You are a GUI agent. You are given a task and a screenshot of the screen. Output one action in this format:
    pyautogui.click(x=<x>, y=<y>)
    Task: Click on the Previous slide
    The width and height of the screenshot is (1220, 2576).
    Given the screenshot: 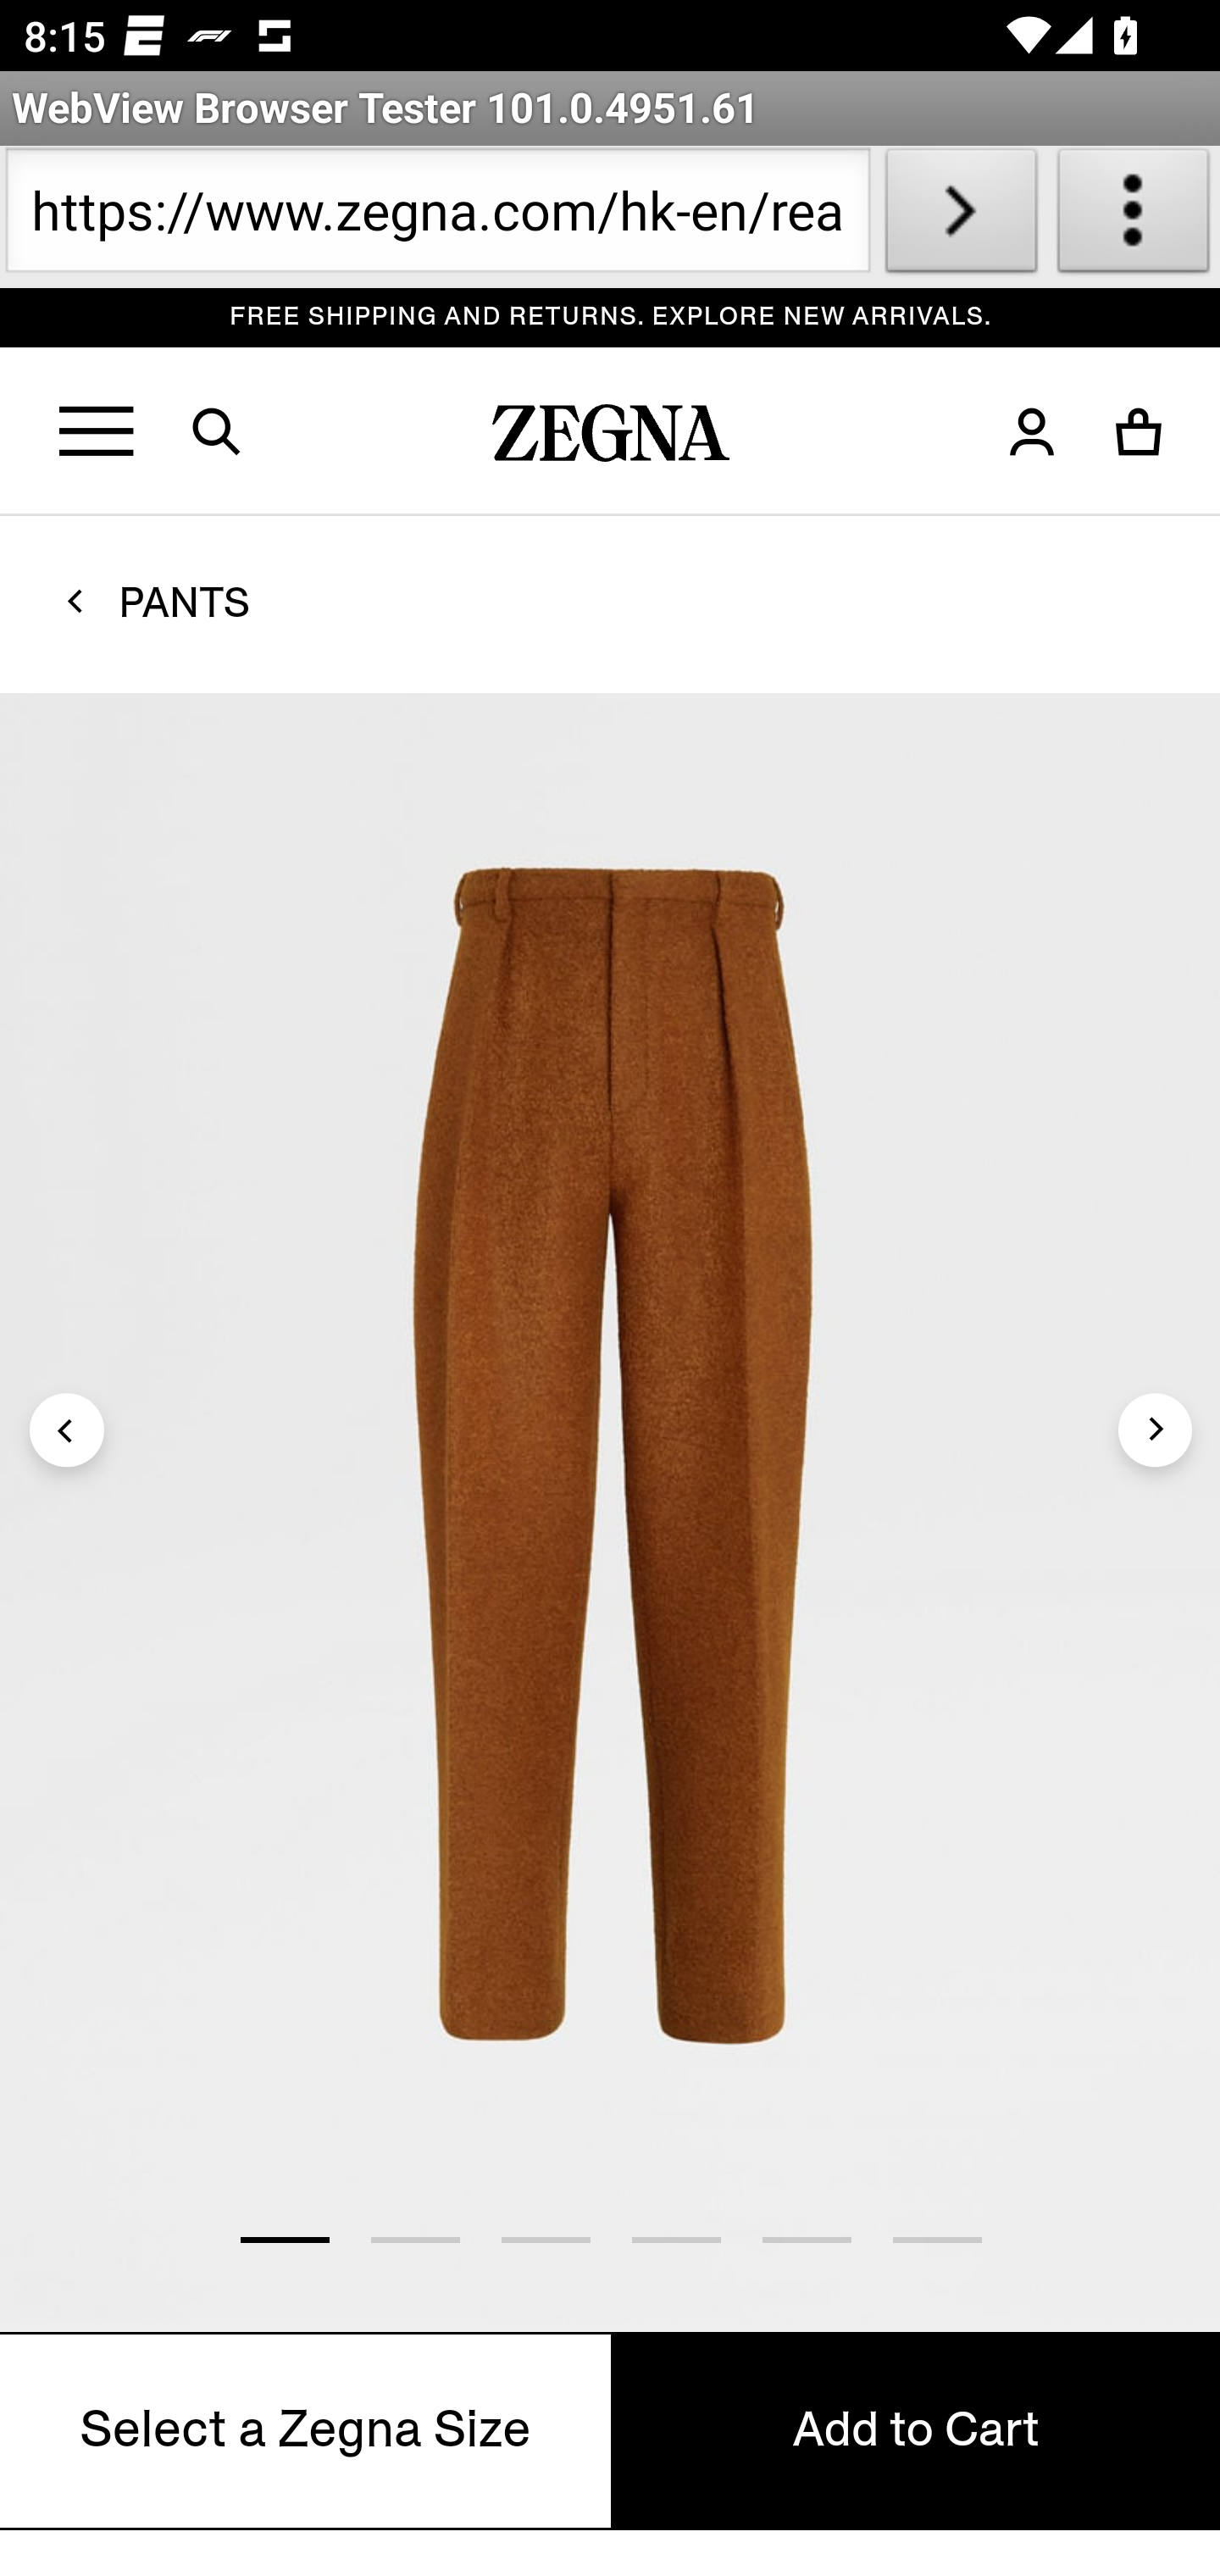 What is the action you would take?
    pyautogui.click(x=68, y=1429)
    